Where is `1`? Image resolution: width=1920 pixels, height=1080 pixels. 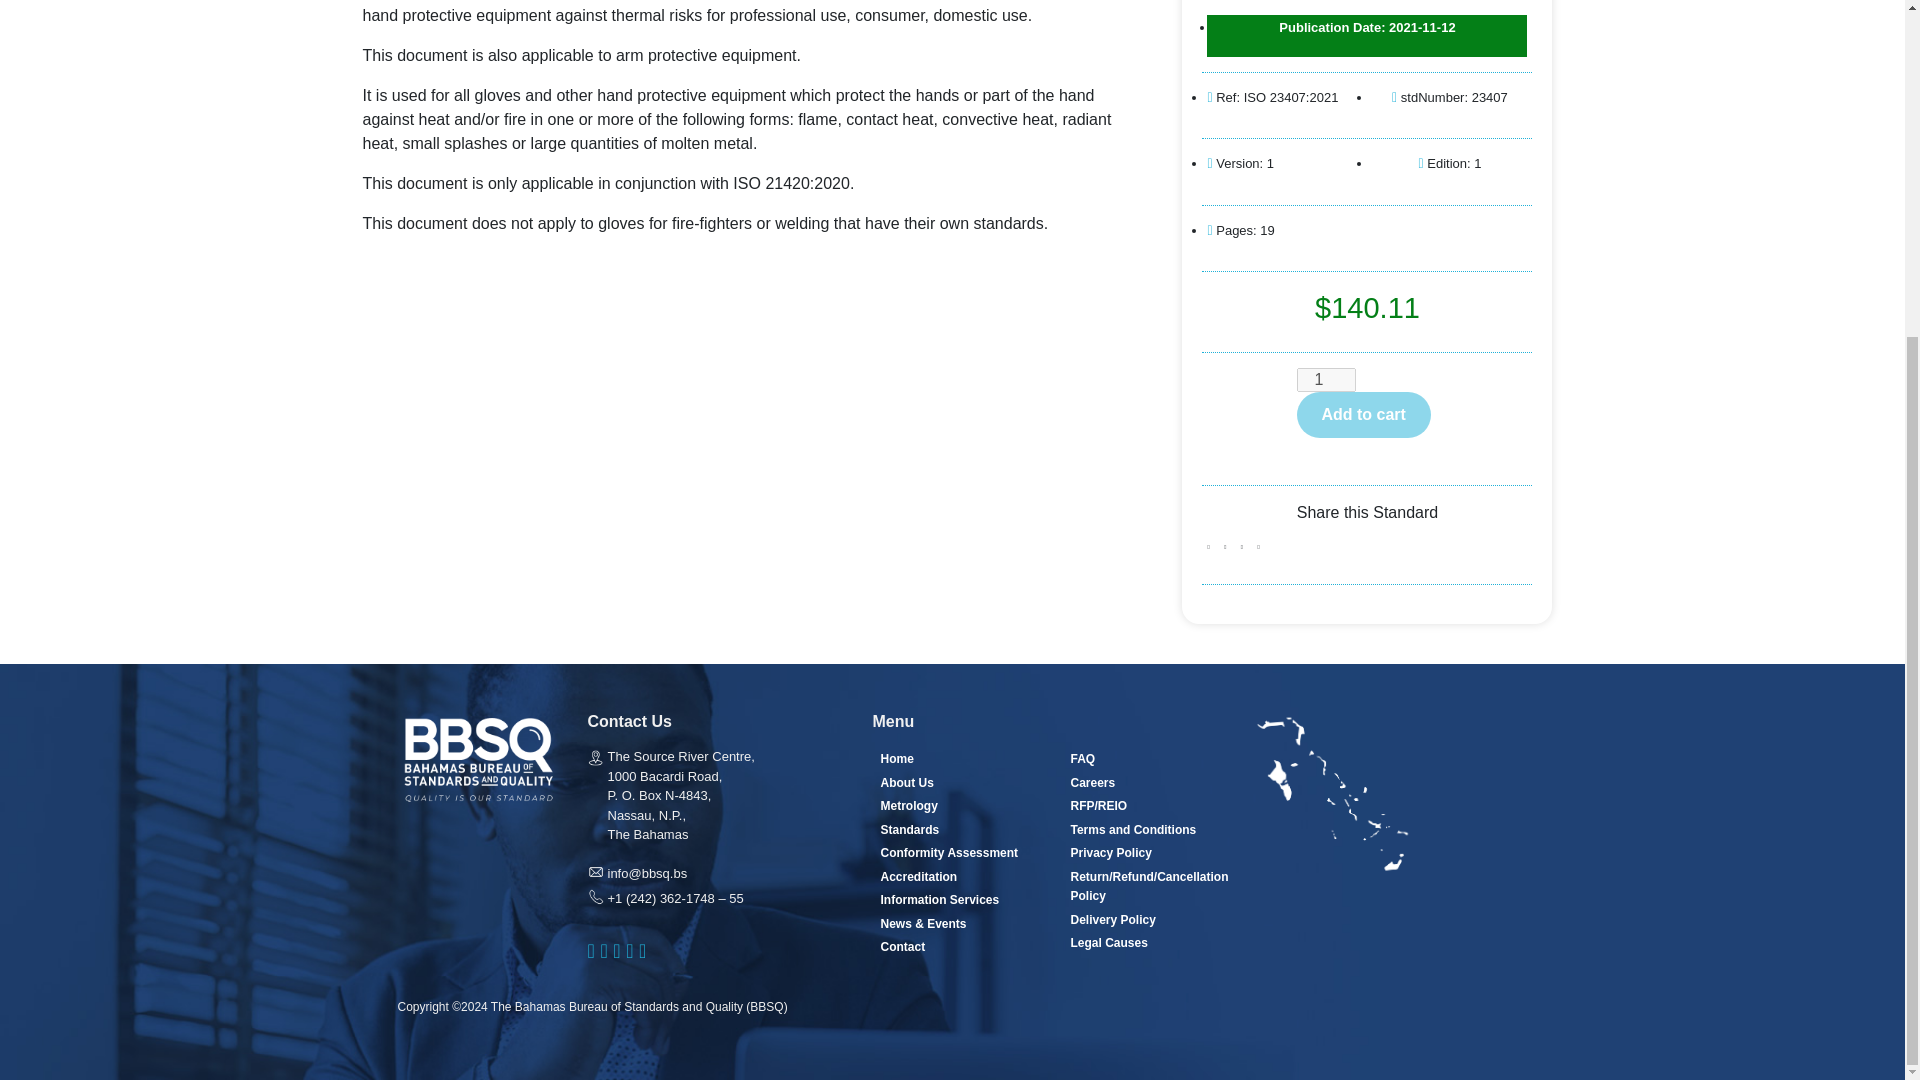
1 is located at coordinates (1326, 380).